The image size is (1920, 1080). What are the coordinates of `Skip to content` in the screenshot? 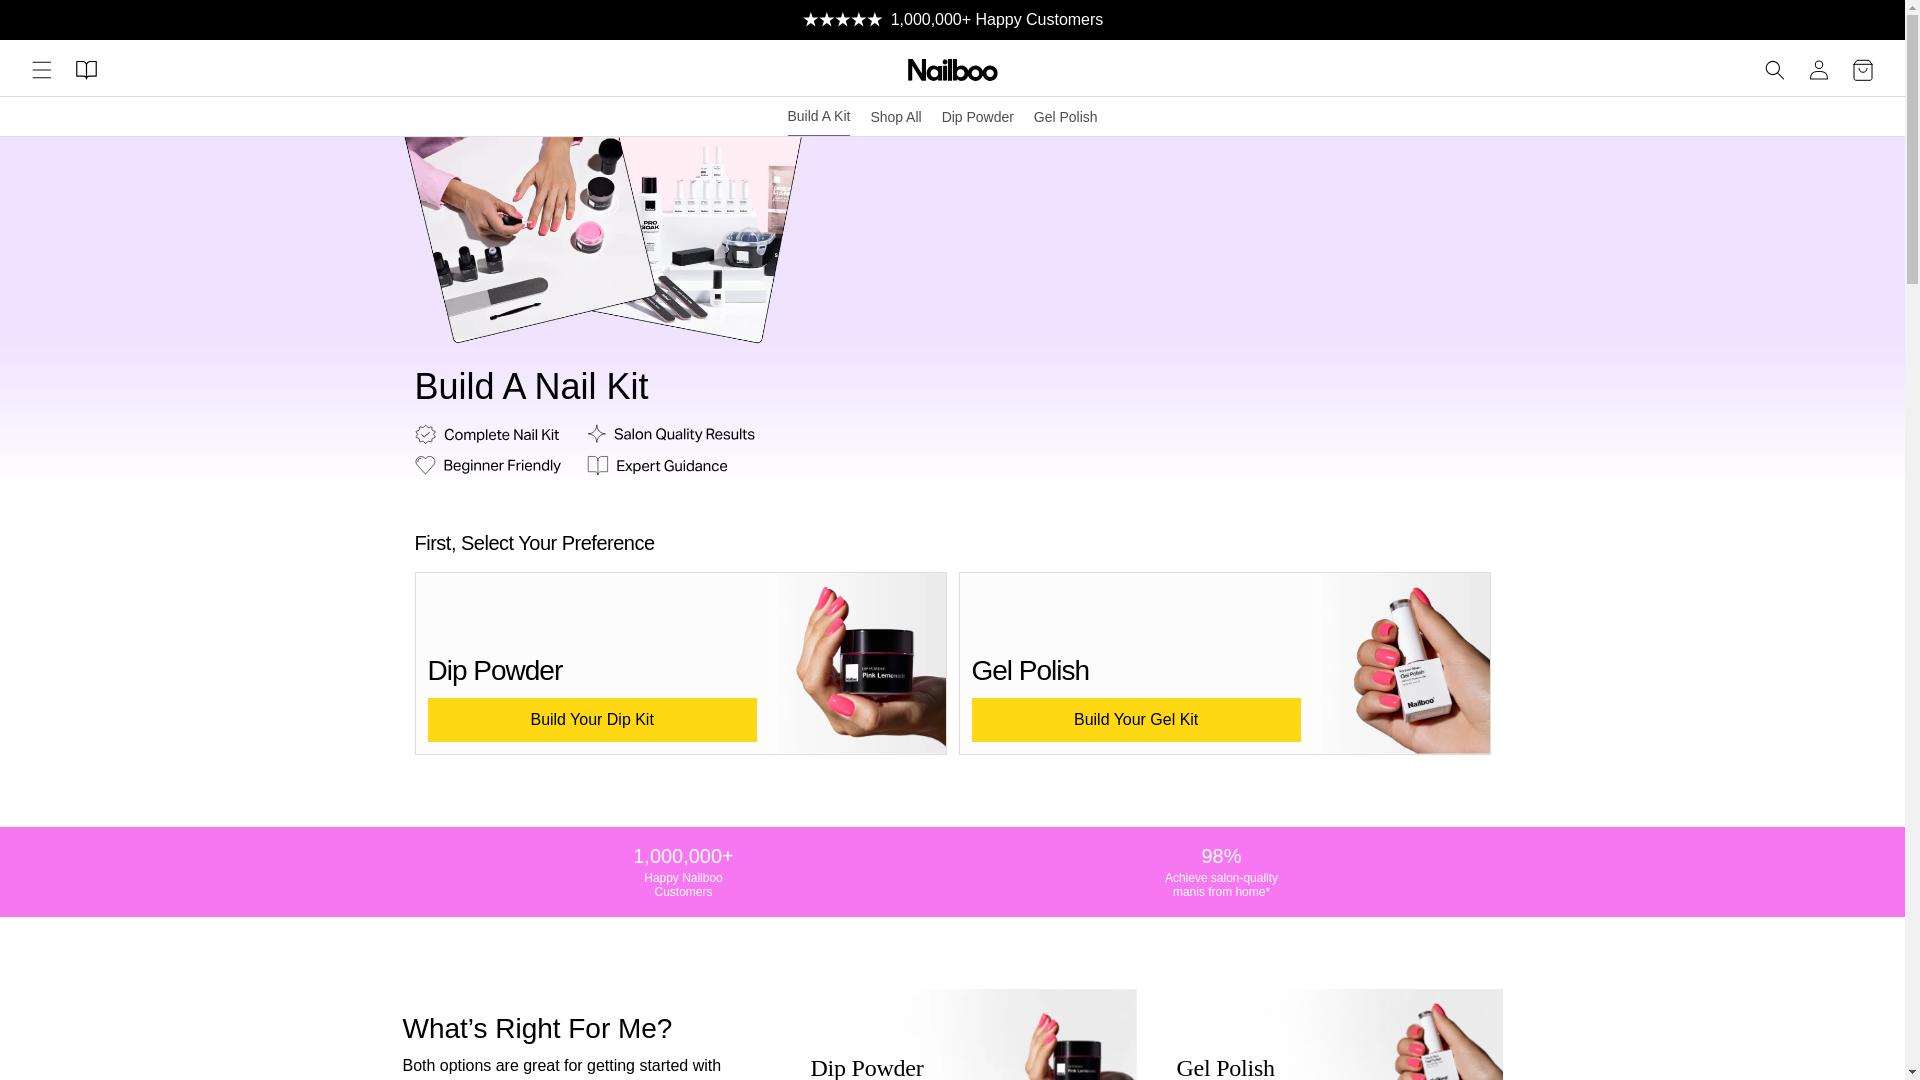 It's located at (60, 23).